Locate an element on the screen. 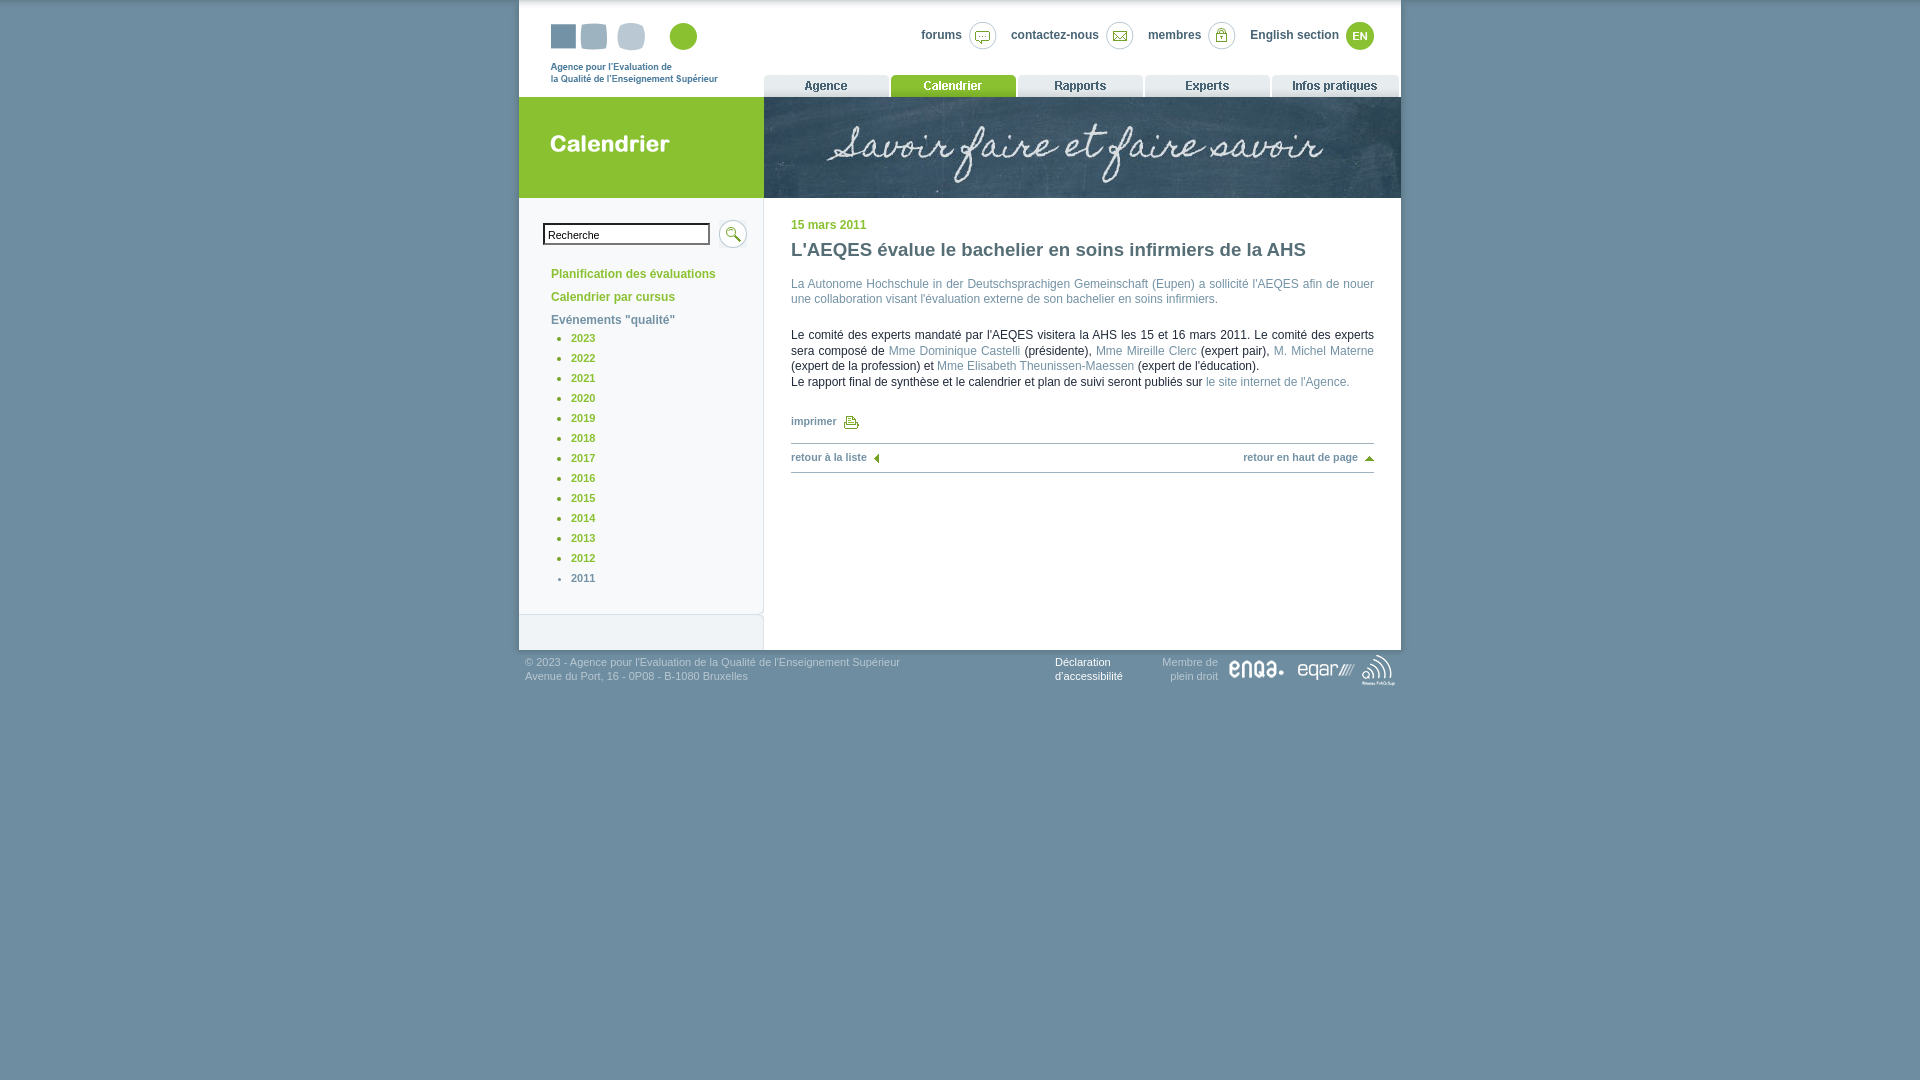  2012 is located at coordinates (583, 558).